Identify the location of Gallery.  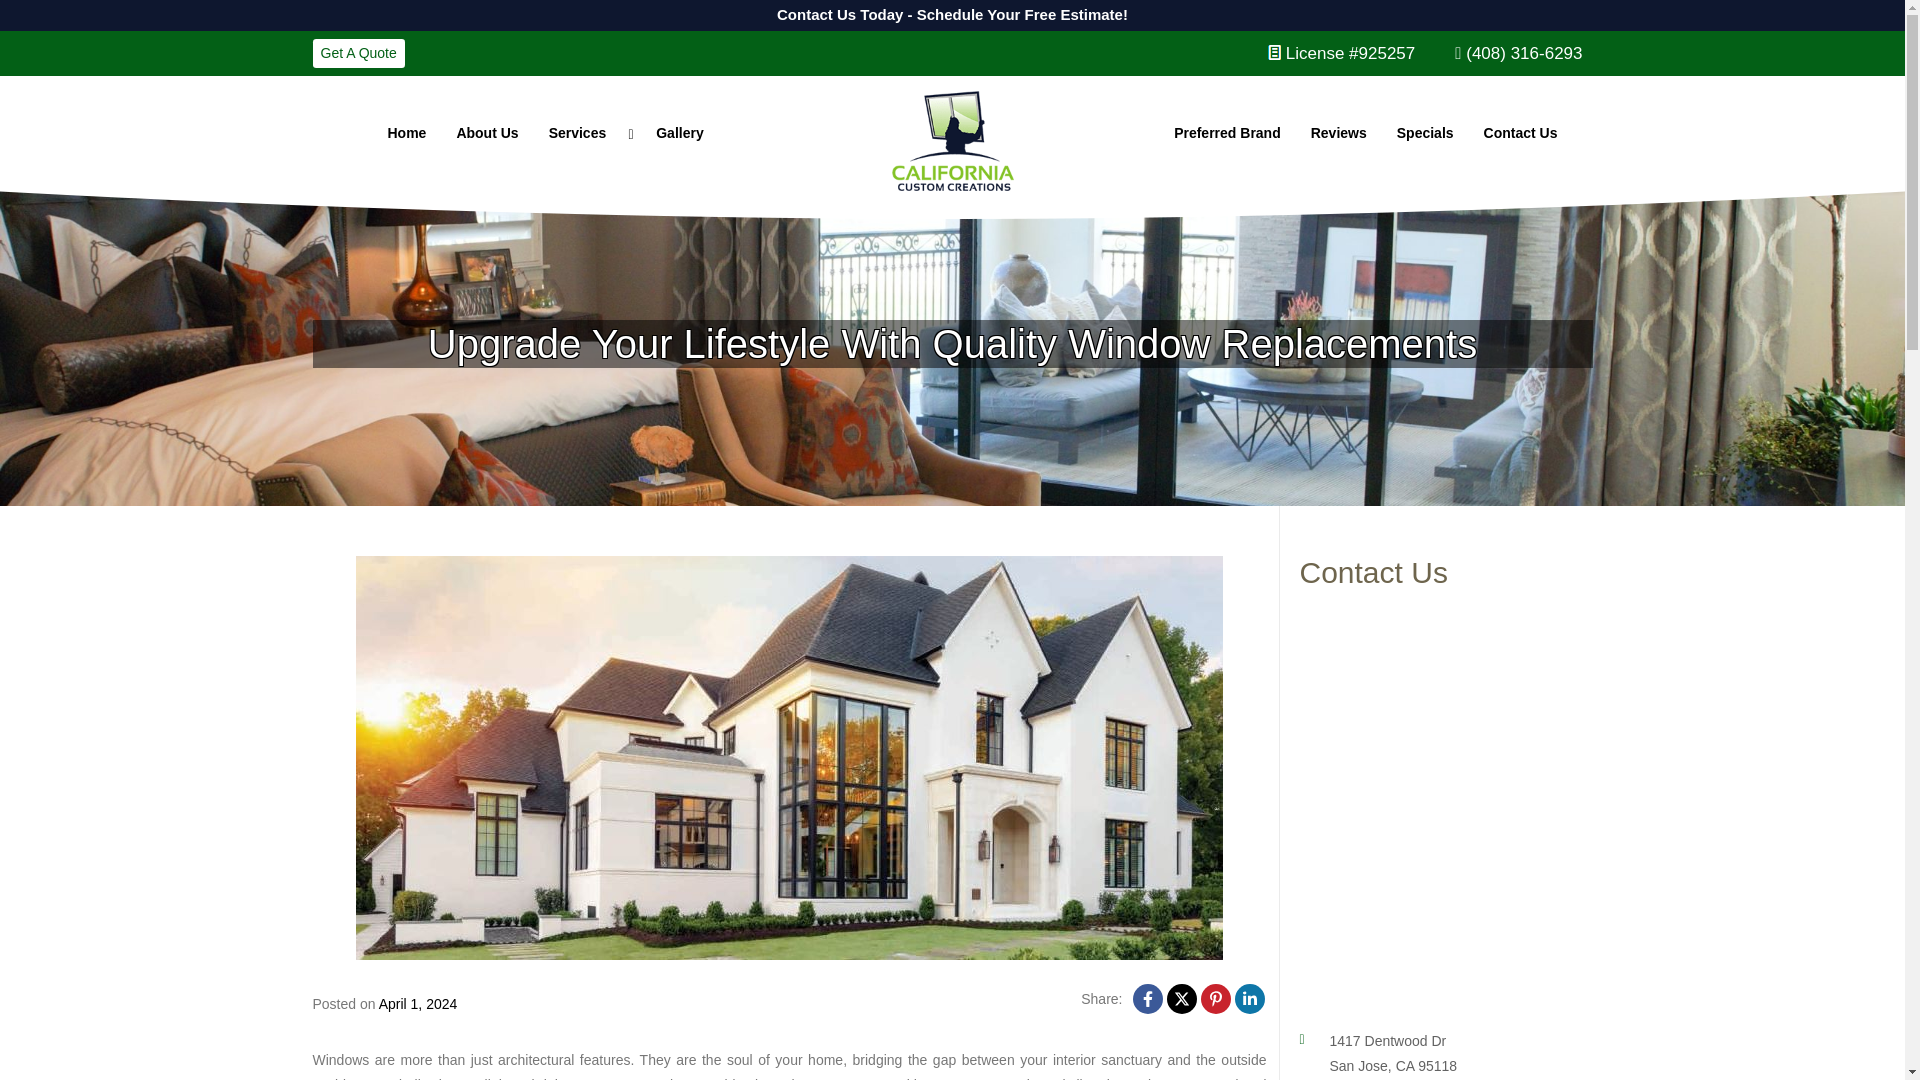
(680, 133).